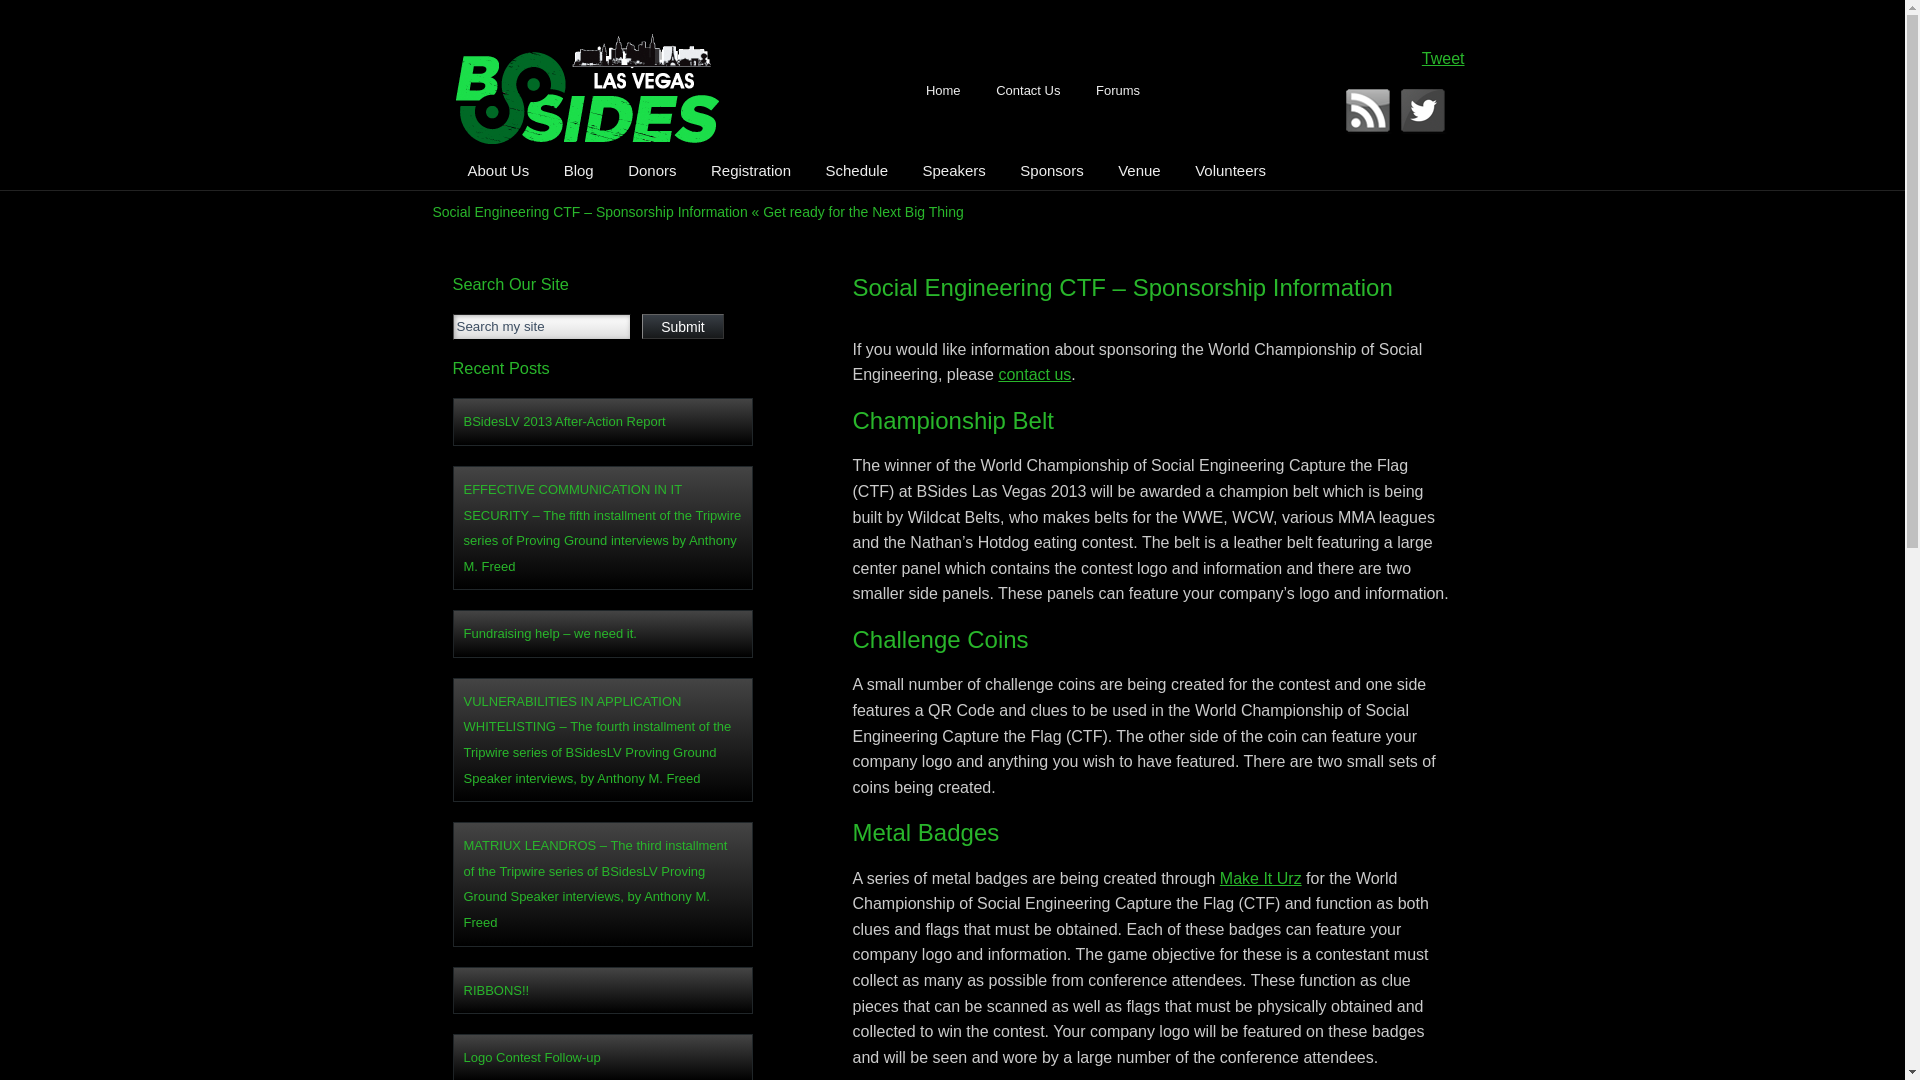 The height and width of the screenshot is (1080, 1920). Describe the element at coordinates (750, 170) in the screenshot. I see `Registration` at that location.